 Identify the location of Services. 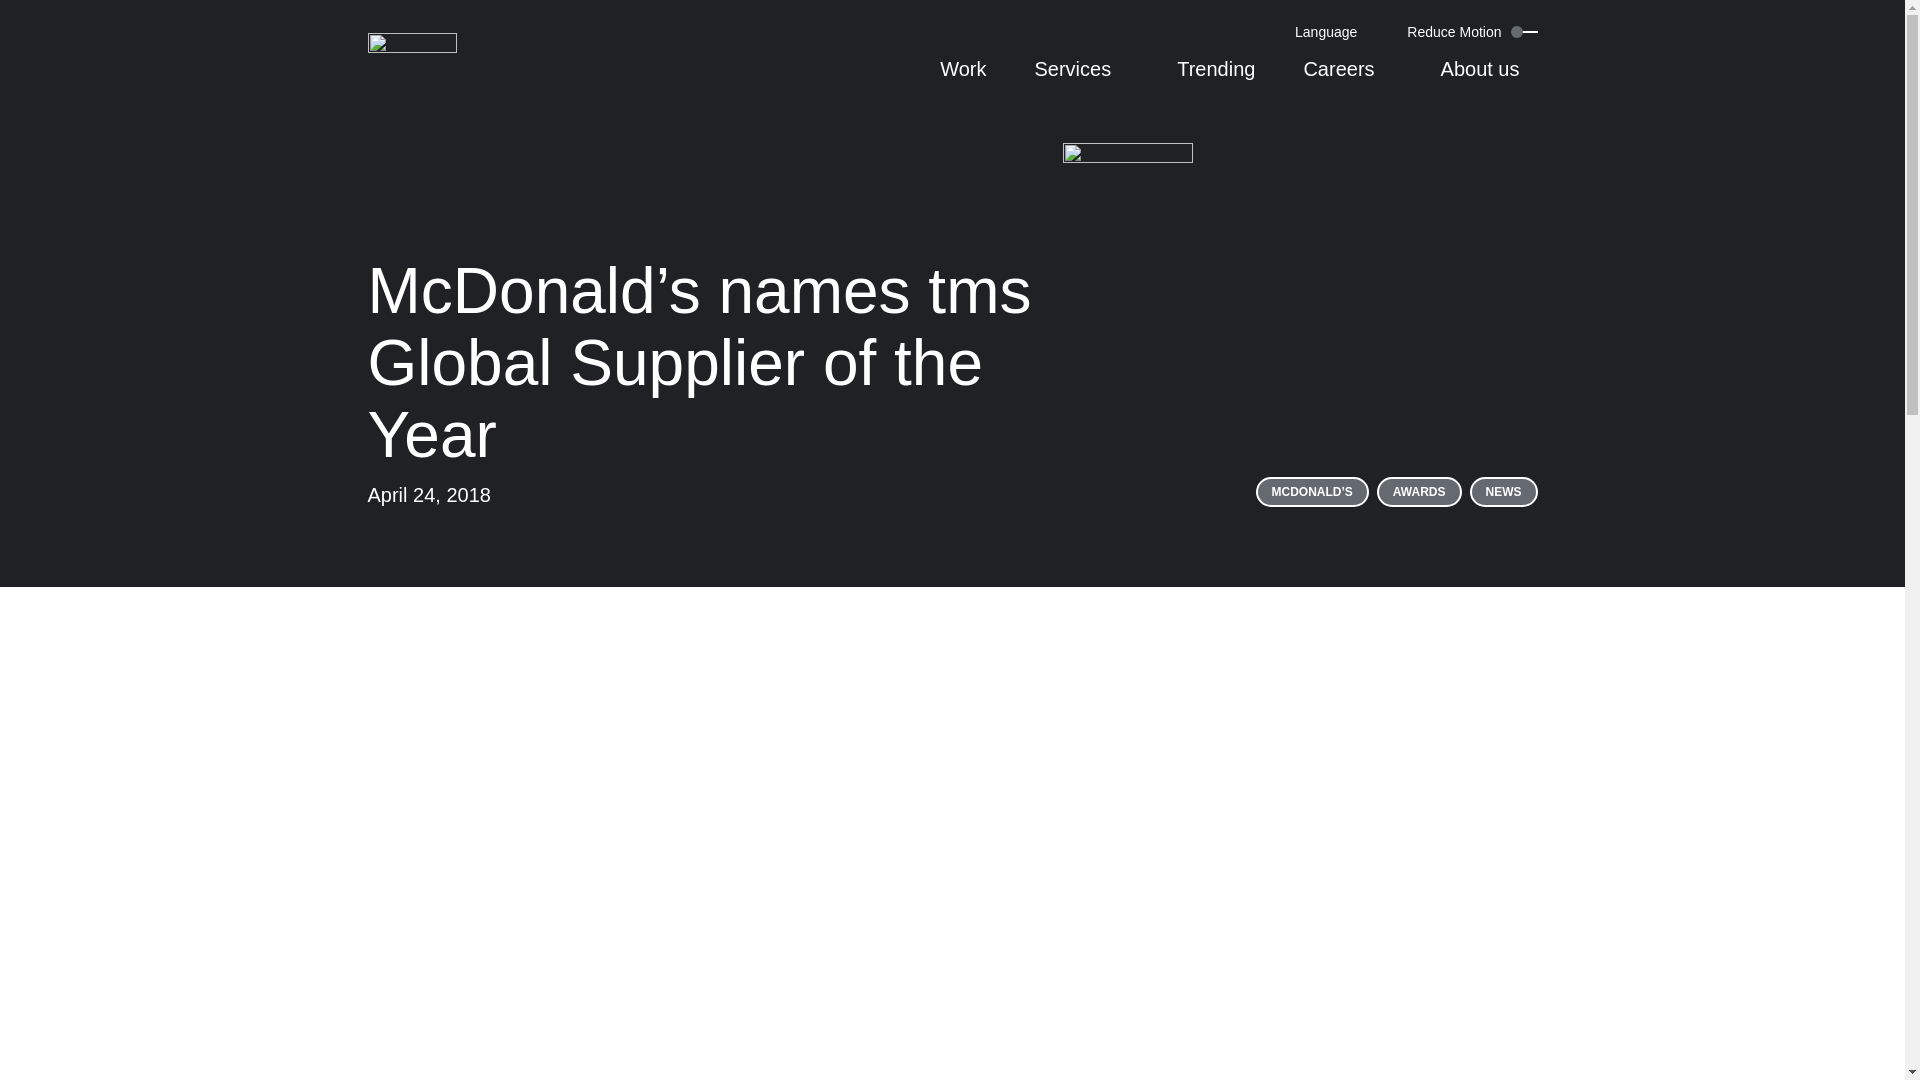
(1081, 79).